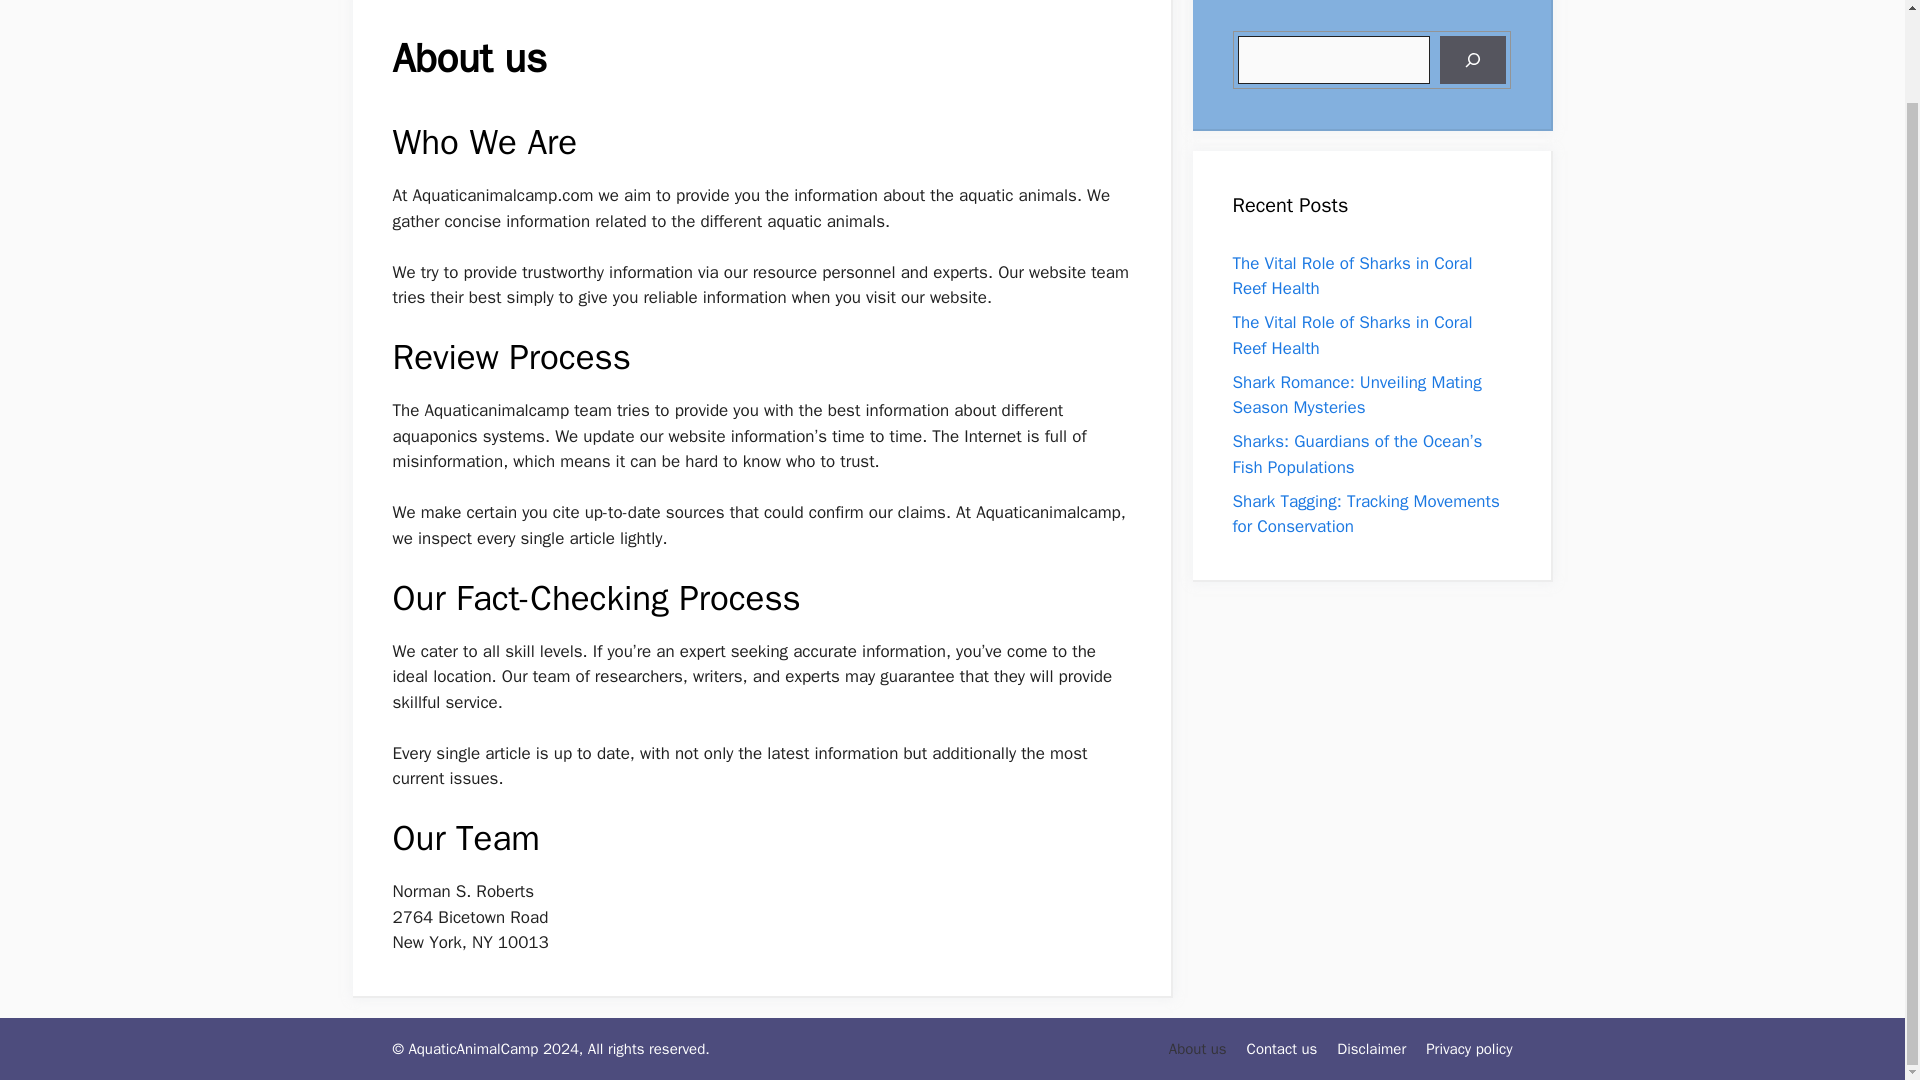 The height and width of the screenshot is (1080, 1920). Describe the element at coordinates (1366, 514) in the screenshot. I see `Shark Tagging: Tracking Movements for Conservation` at that location.